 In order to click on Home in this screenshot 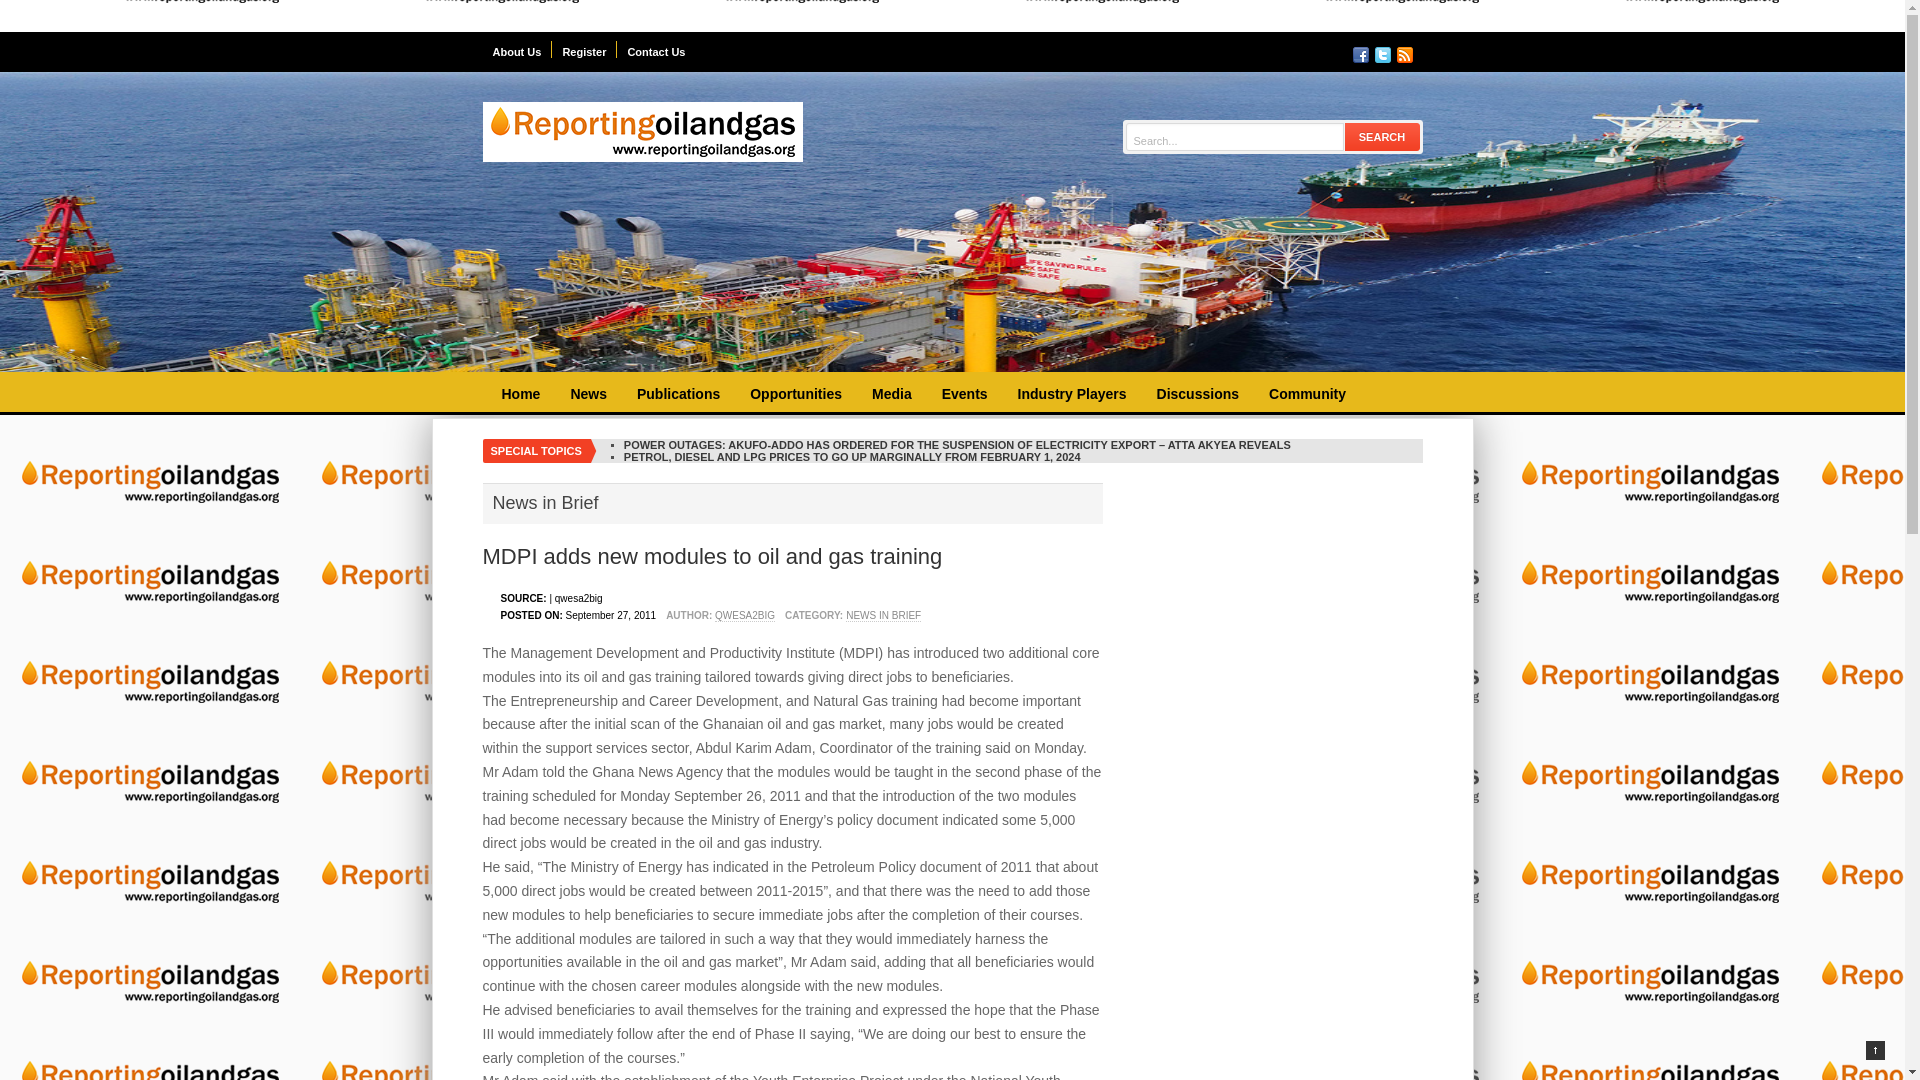, I will do `click(520, 394)`.